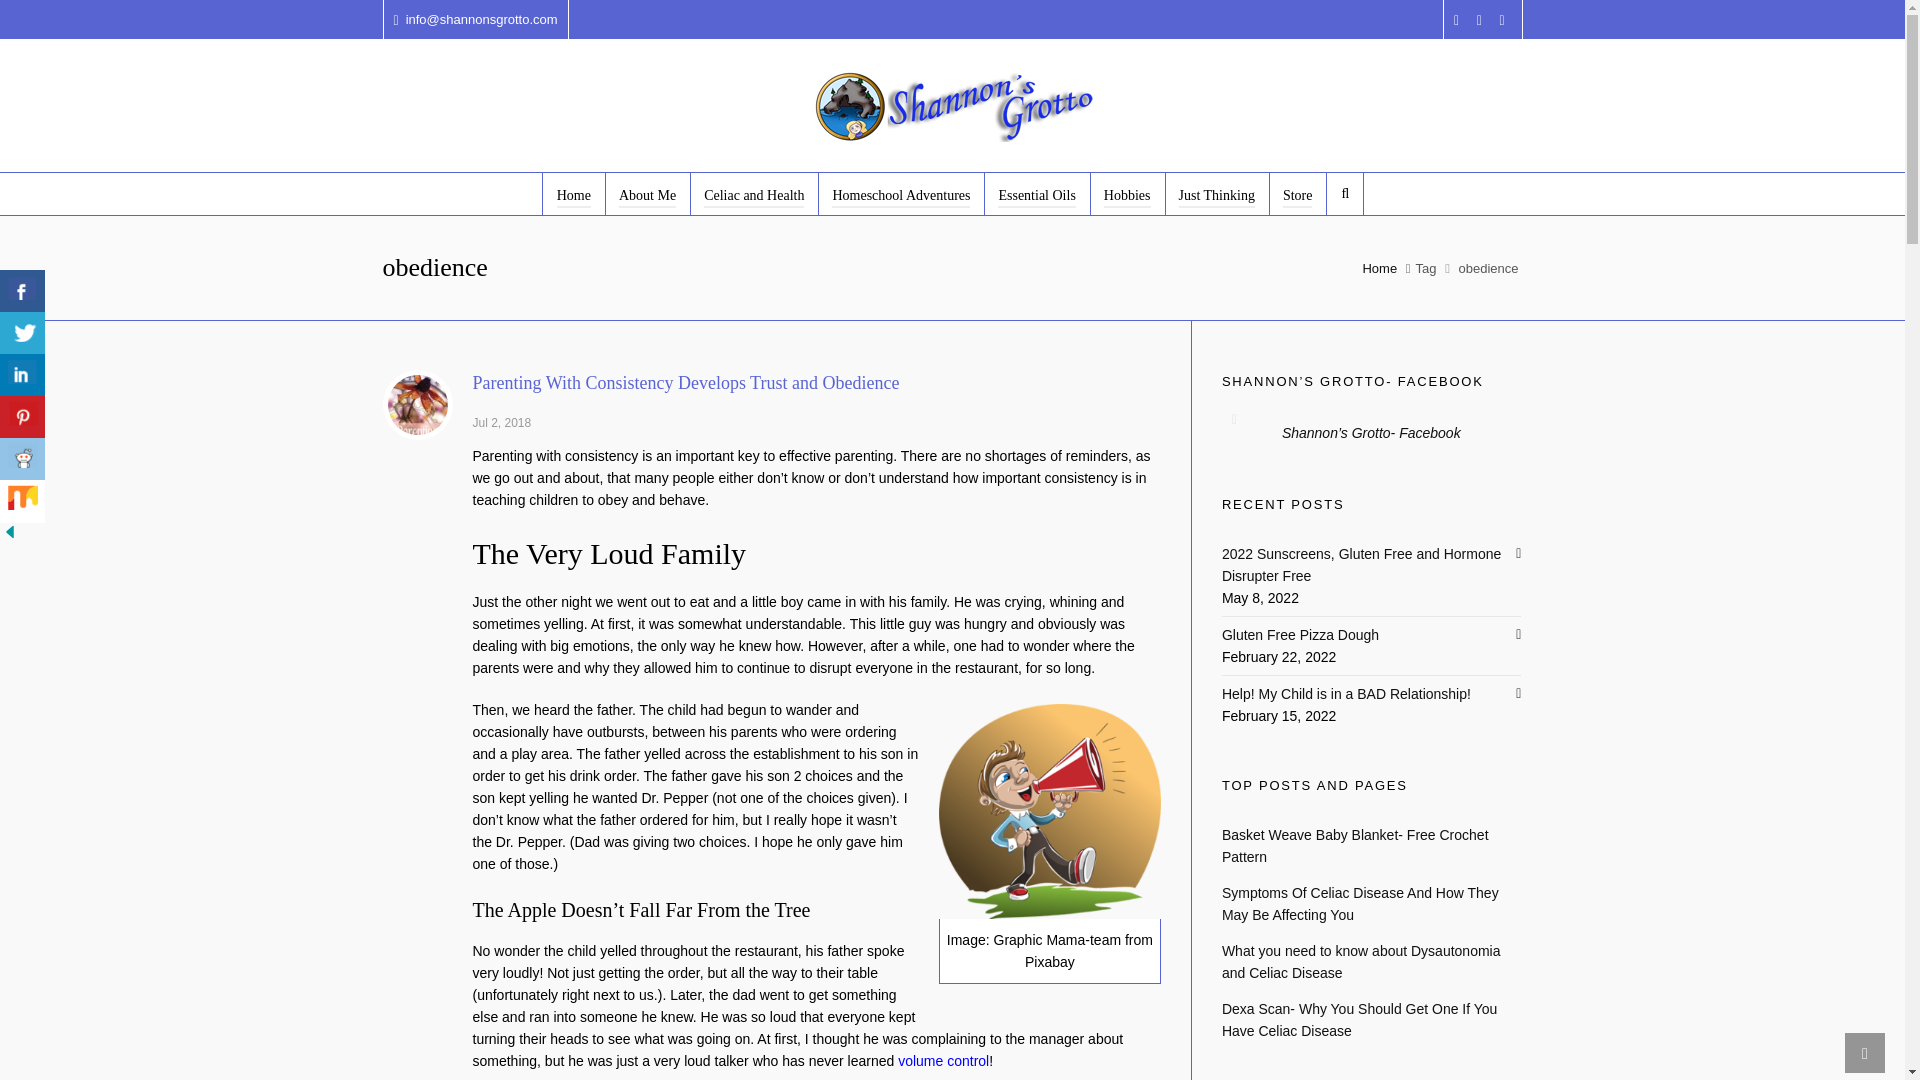 This screenshot has width=1920, height=1080. What do you see at coordinates (22, 334) in the screenshot?
I see `Share On Twitter` at bounding box center [22, 334].